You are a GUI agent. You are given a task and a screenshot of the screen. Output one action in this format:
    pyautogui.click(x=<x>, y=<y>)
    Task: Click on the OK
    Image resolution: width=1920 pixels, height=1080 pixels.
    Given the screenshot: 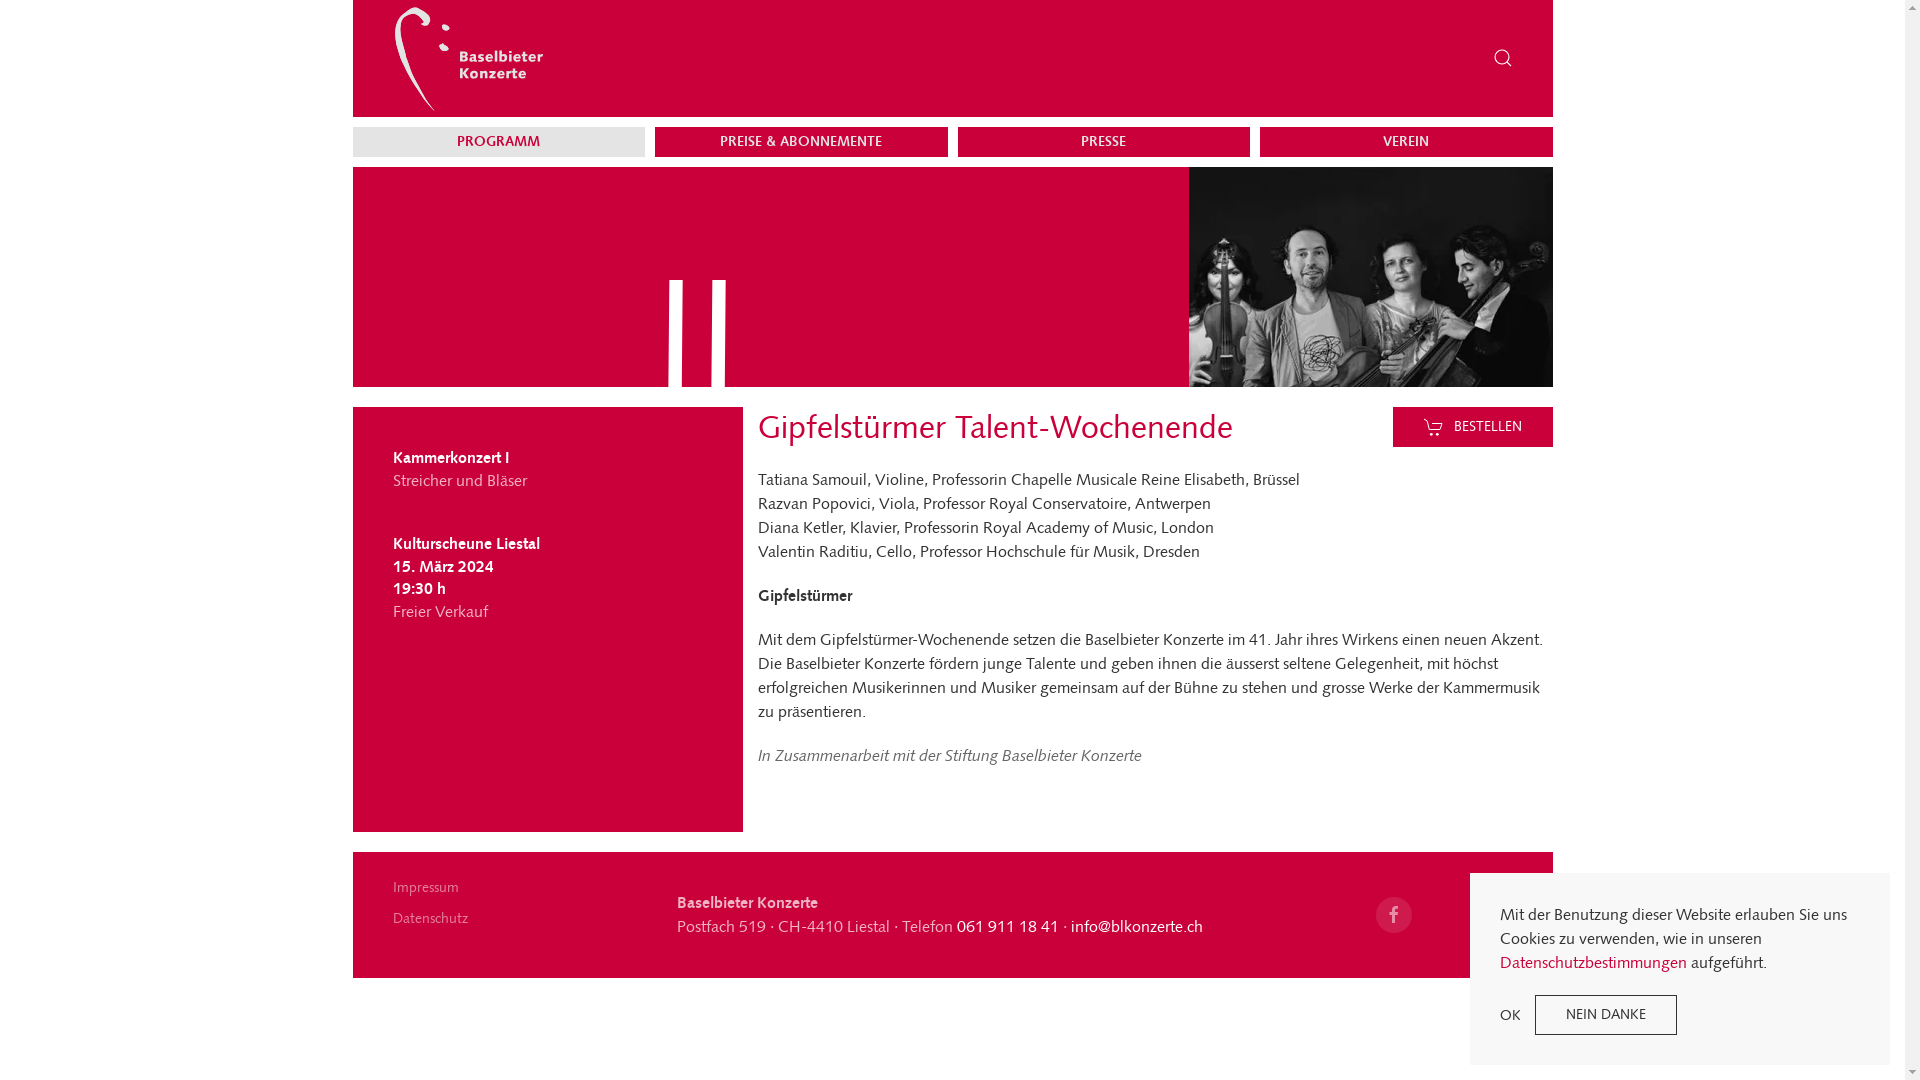 What is the action you would take?
    pyautogui.click(x=1510, y=1014)
    